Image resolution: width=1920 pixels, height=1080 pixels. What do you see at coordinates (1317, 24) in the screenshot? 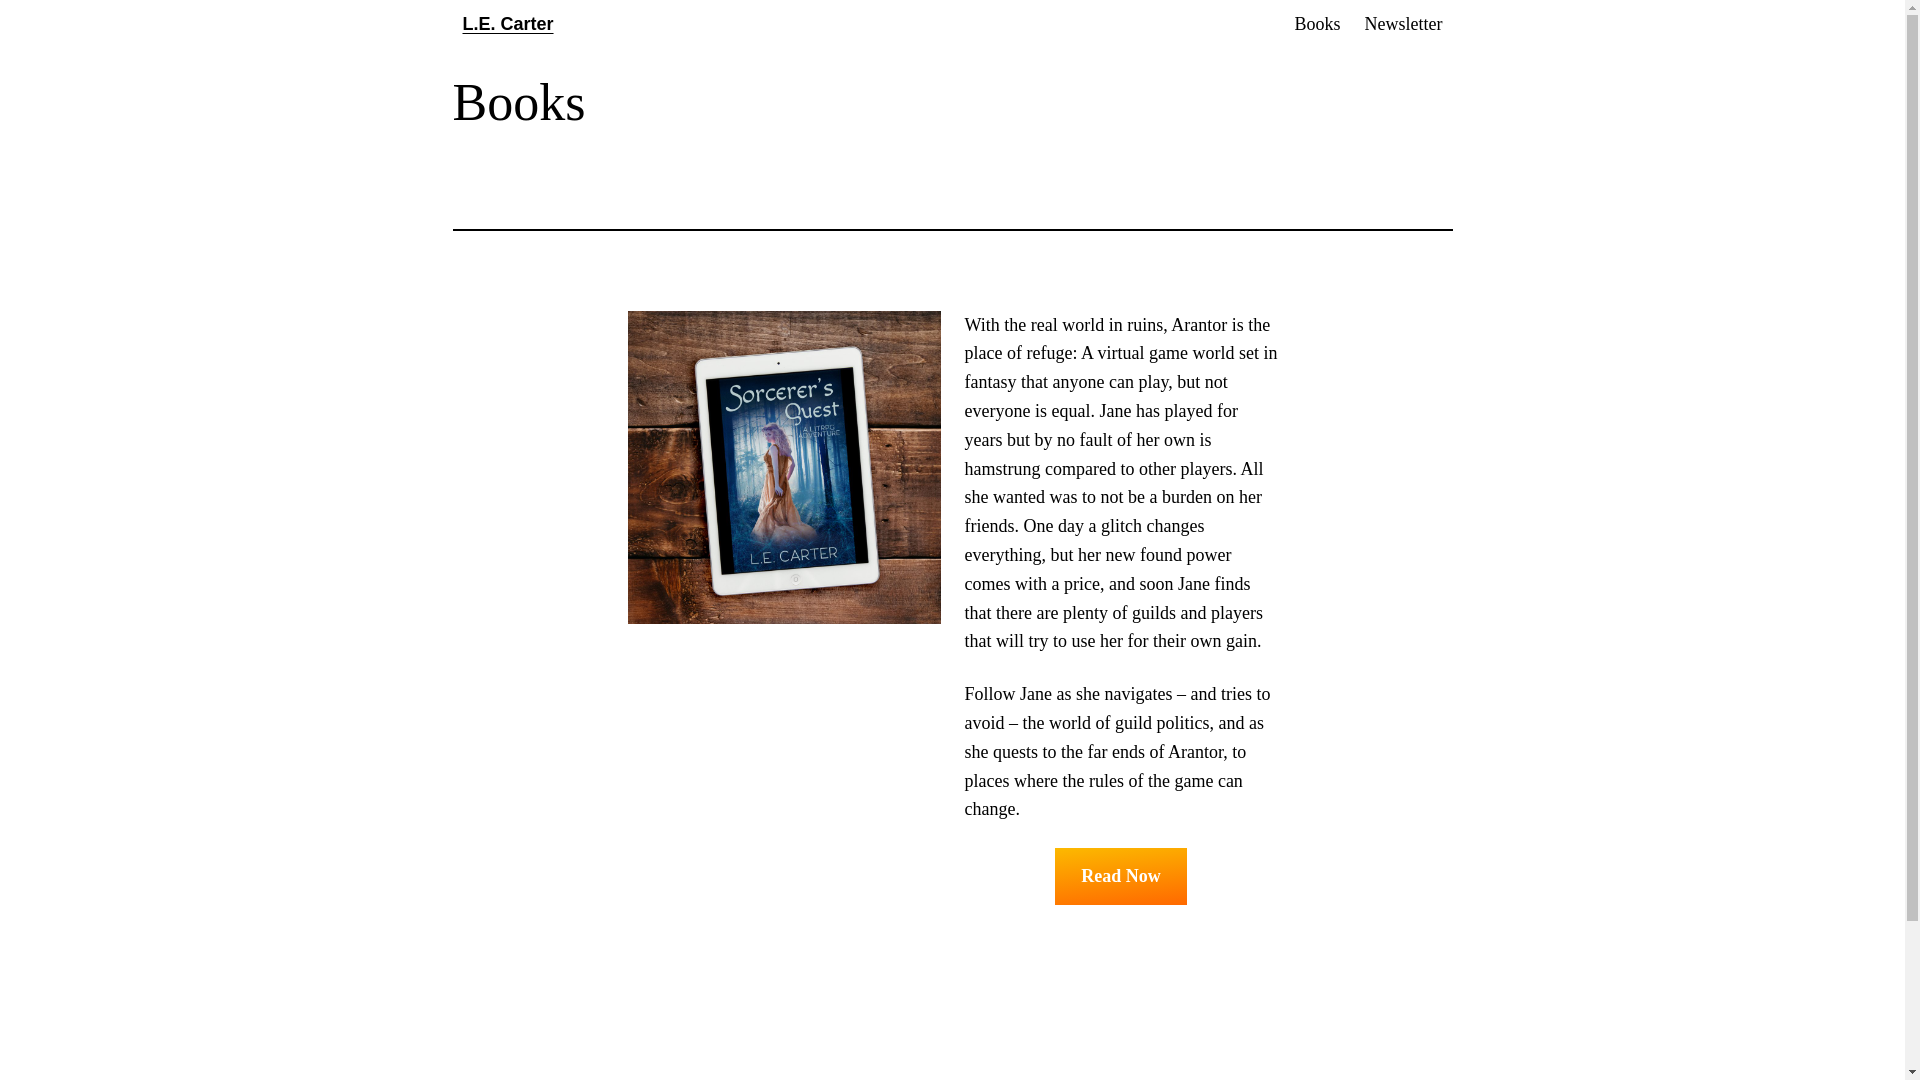
I see `Books` at bounding box center [1317, 24].